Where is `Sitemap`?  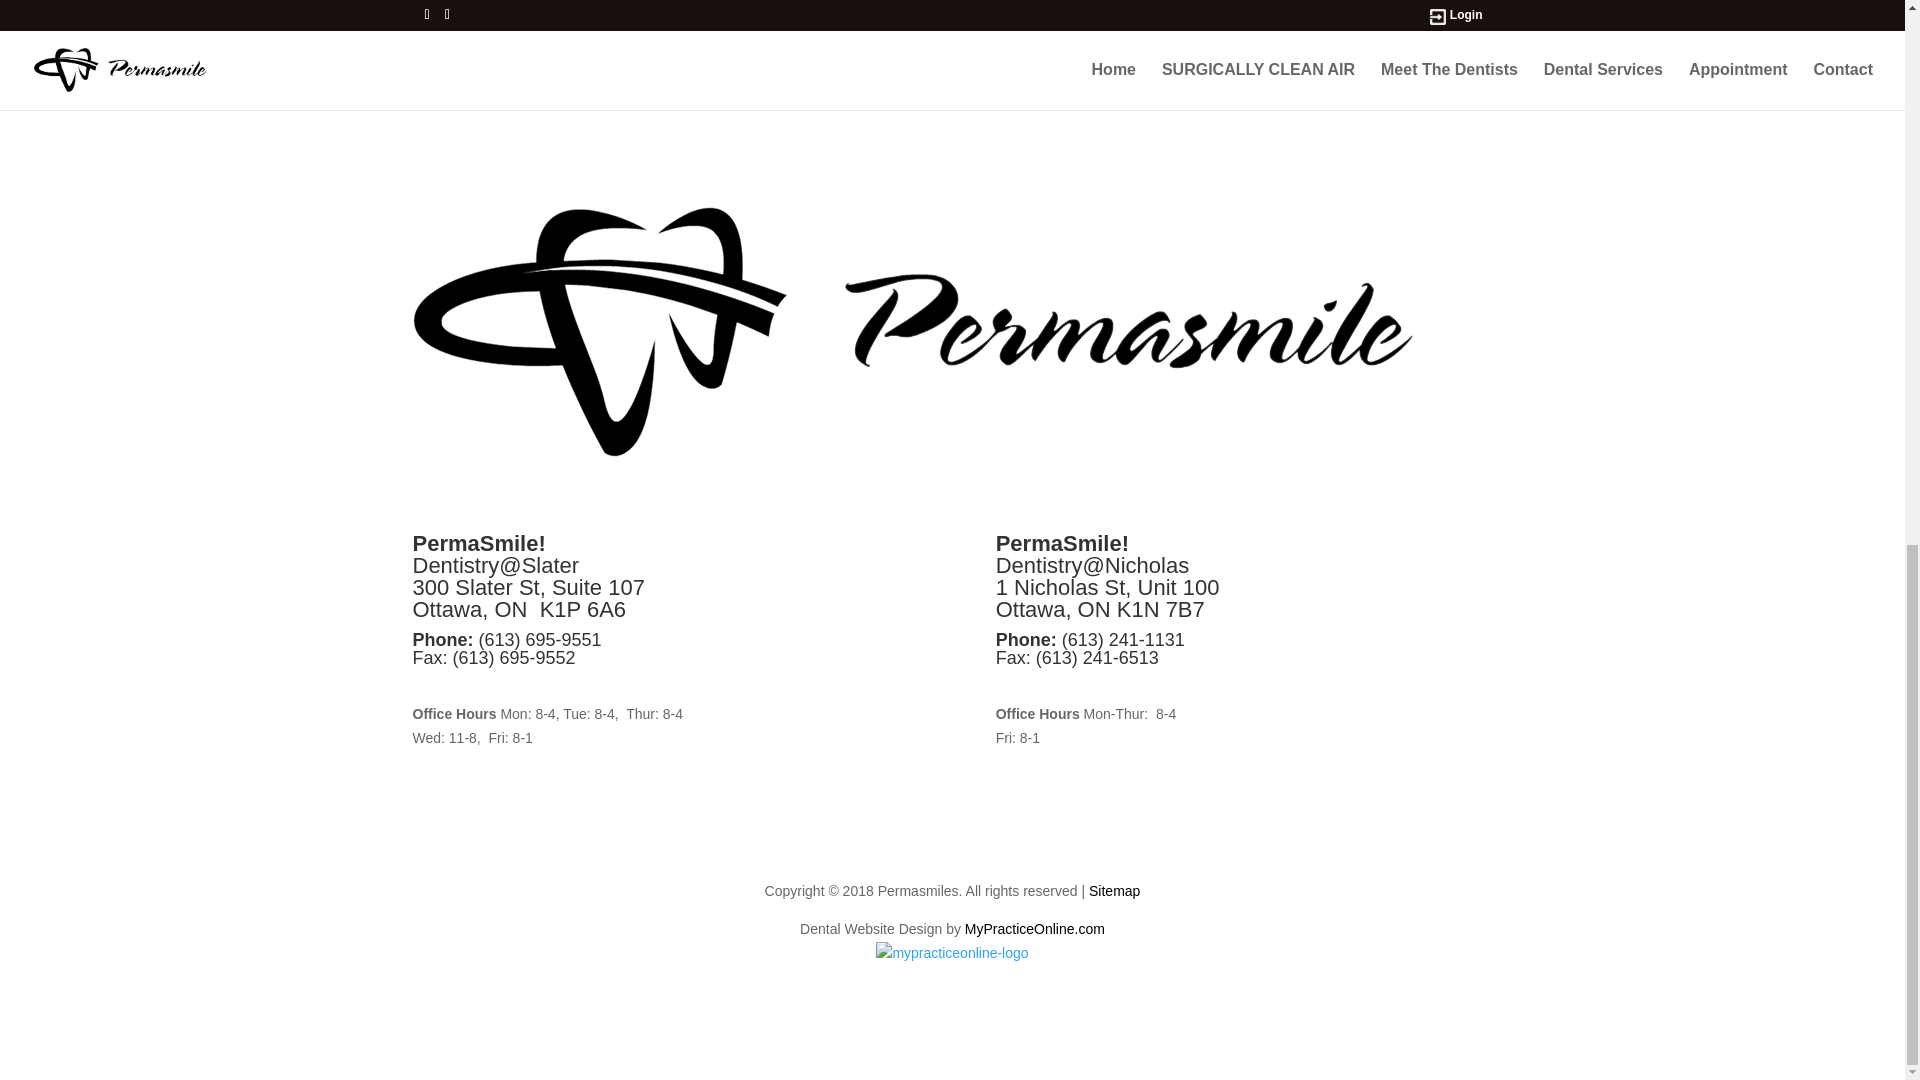
Sitemap is located at coordinates (1114, 890).